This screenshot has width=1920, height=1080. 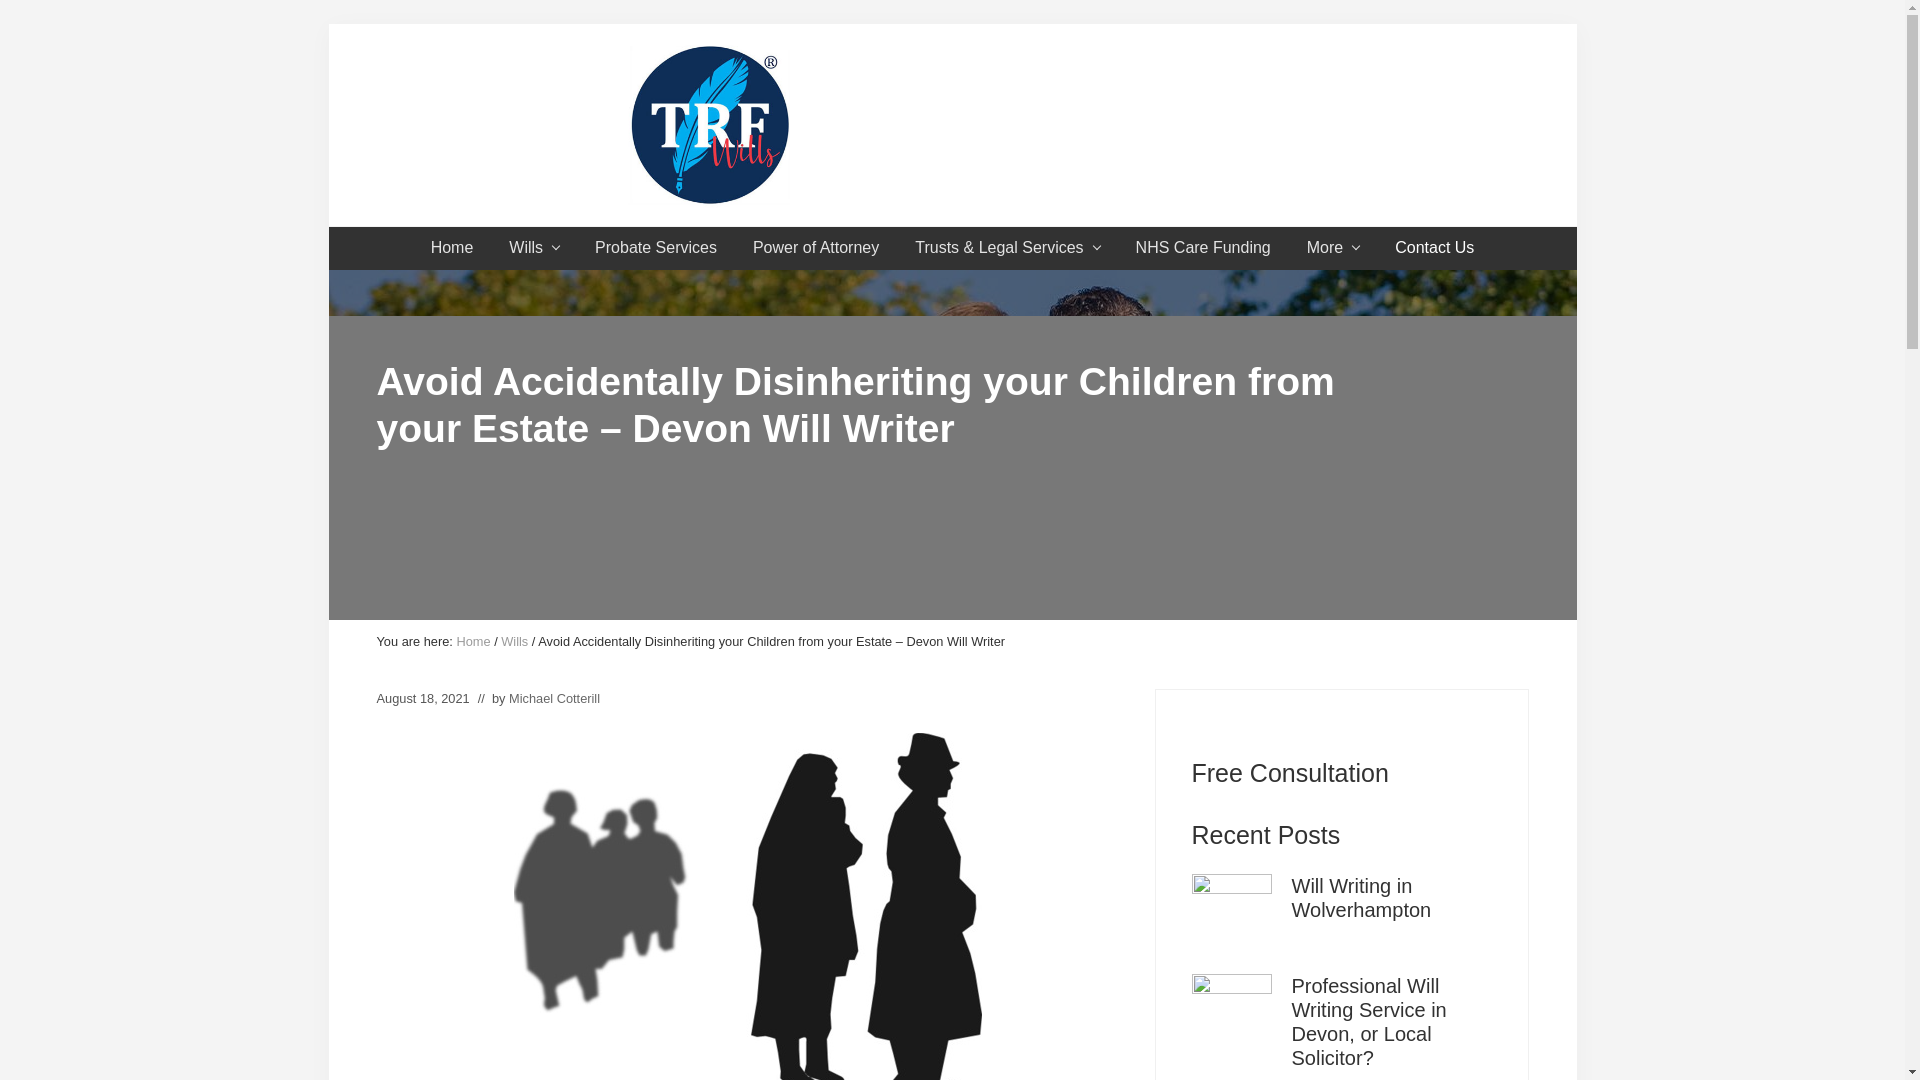 I want to click on More, so click(x=1332, y=248).